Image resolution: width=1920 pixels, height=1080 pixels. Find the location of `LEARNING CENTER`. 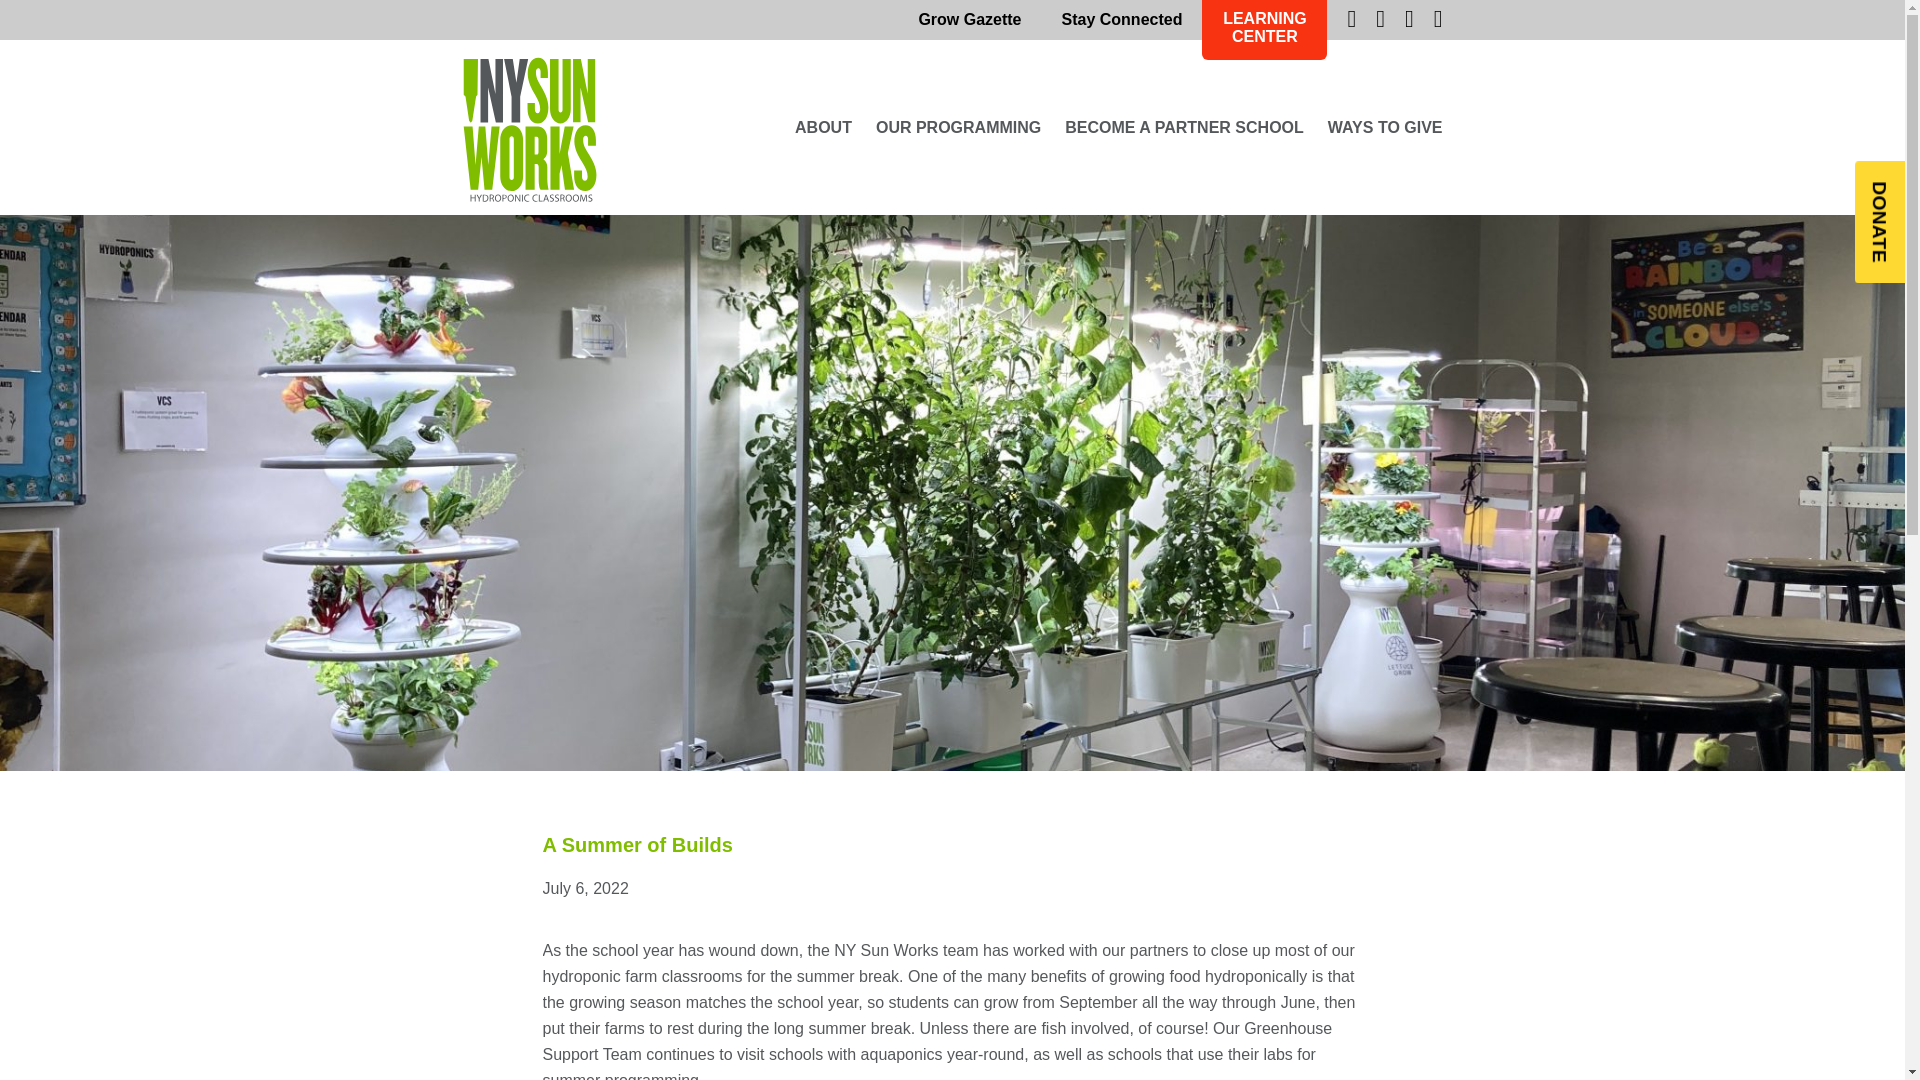

LEARNING CENTER is located at coordinates (1264, 30).